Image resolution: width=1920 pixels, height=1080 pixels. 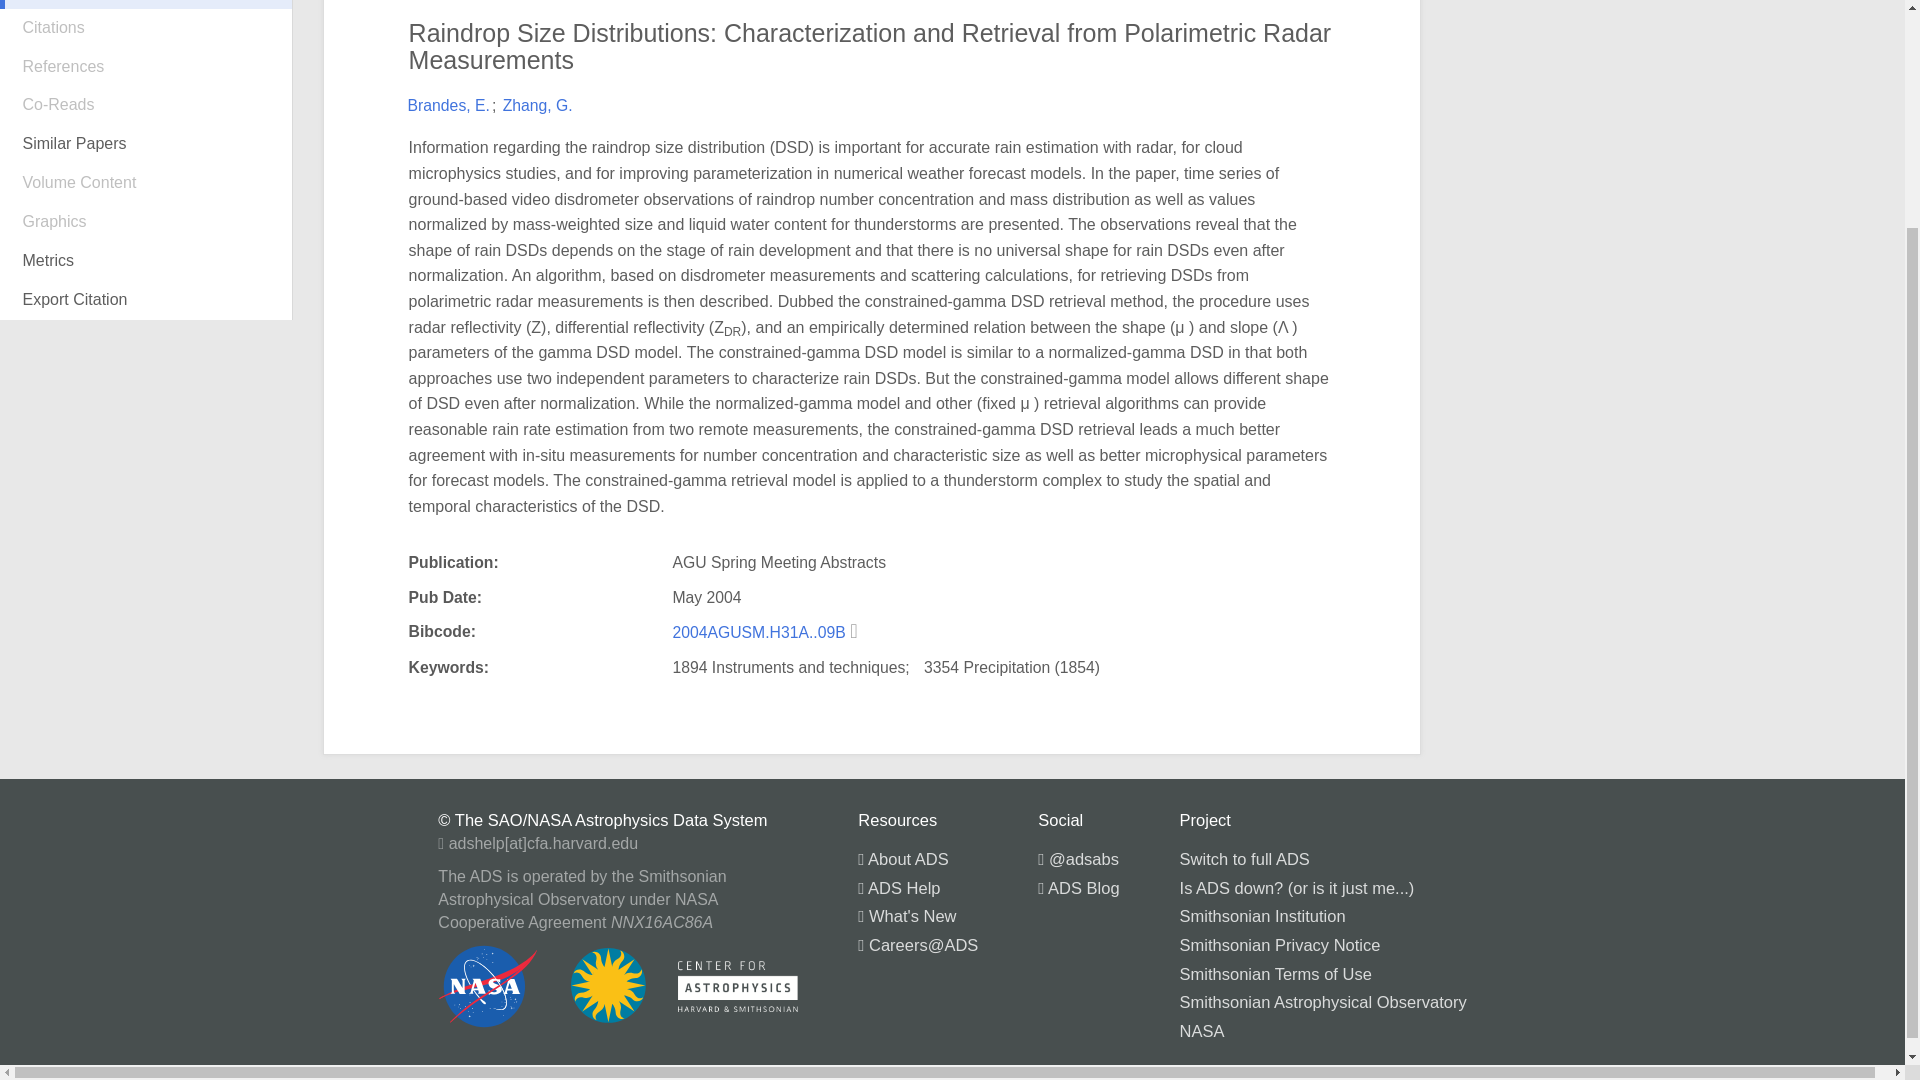 What do you see at coordinates (738, 986) in the screenshot?
I see `Harvard Center for Astrophysics logo` at bounding box center [738, 986].